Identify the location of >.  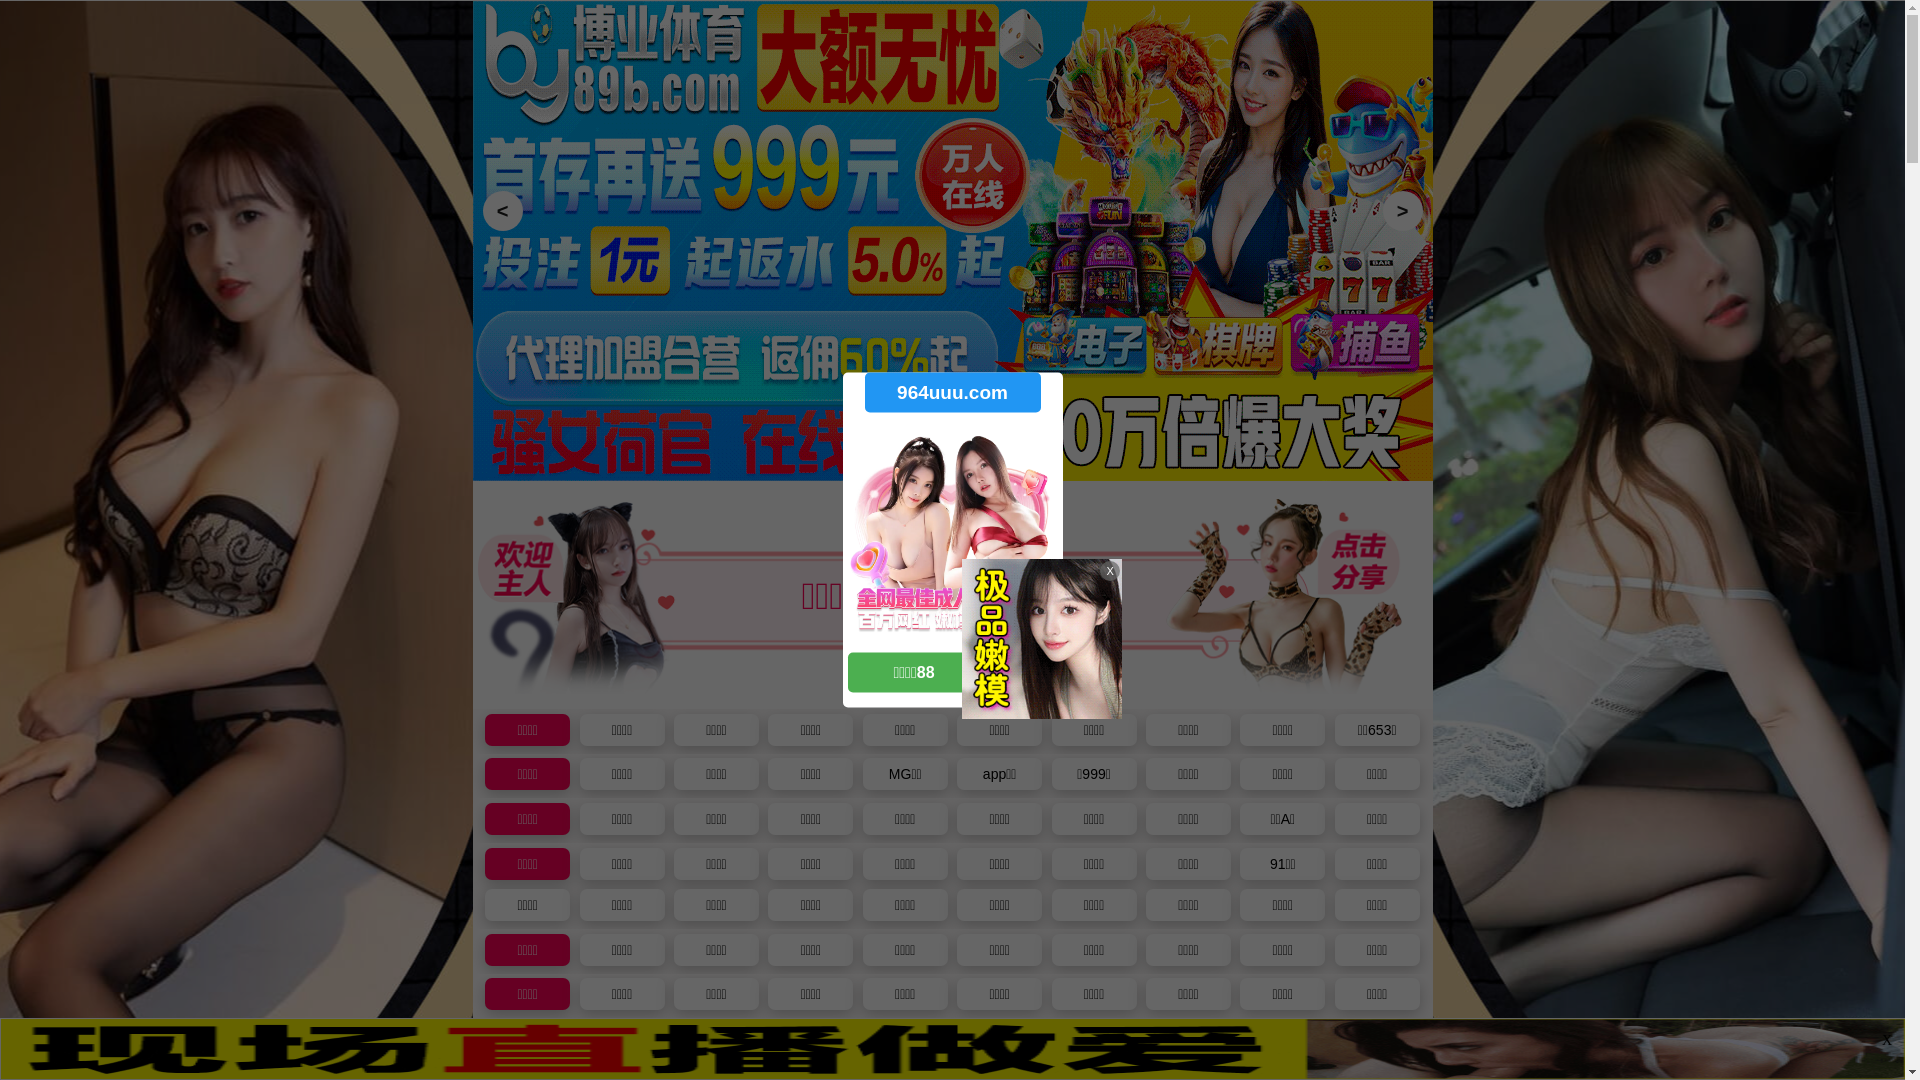
(1402, 211).